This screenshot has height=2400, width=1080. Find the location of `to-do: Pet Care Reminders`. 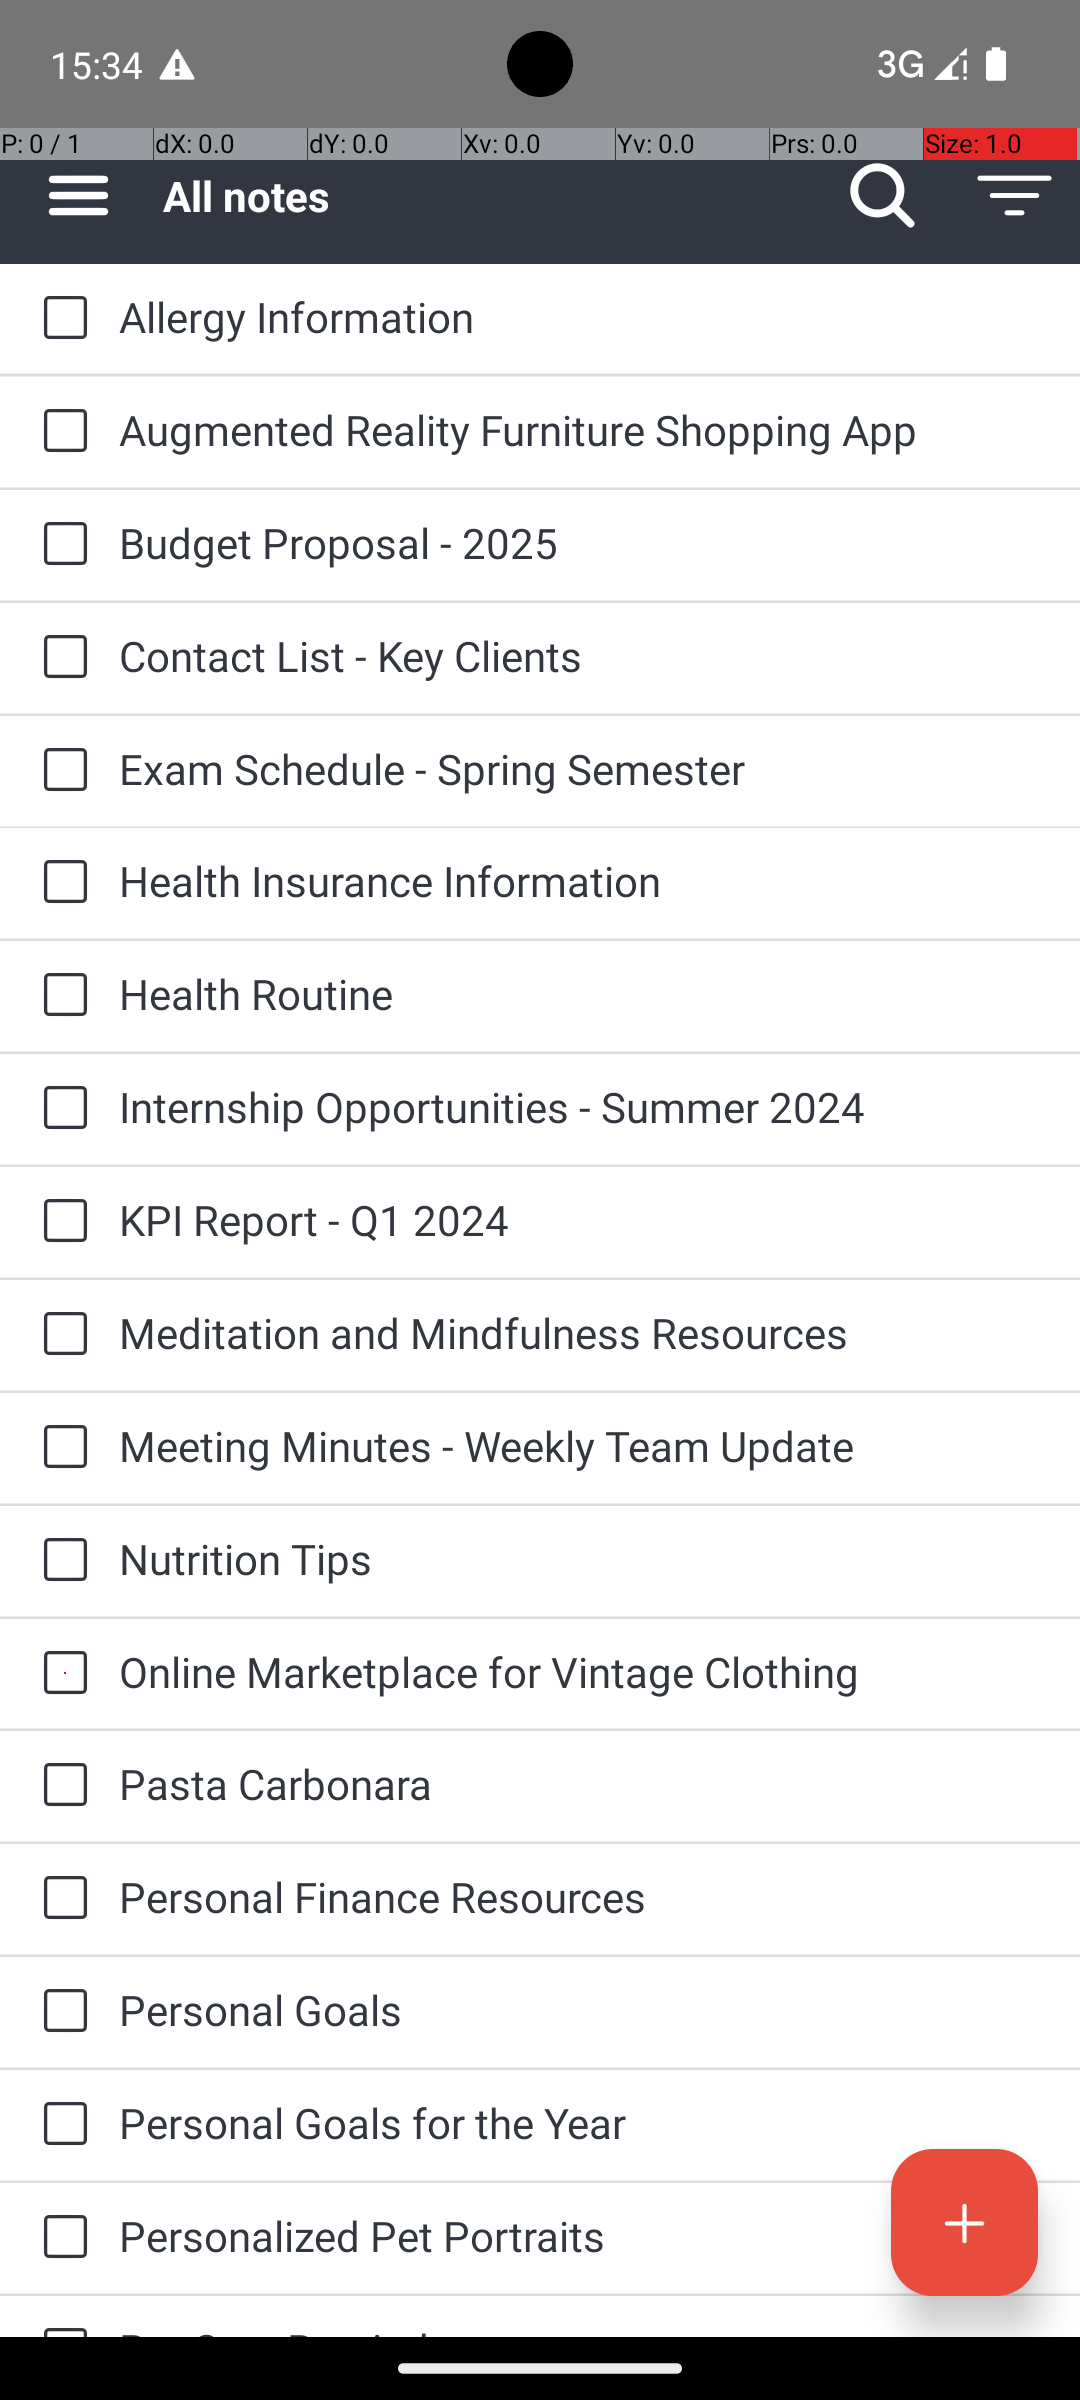

to-do: Pet Care Reminders is located at coordinates (60, 2316).